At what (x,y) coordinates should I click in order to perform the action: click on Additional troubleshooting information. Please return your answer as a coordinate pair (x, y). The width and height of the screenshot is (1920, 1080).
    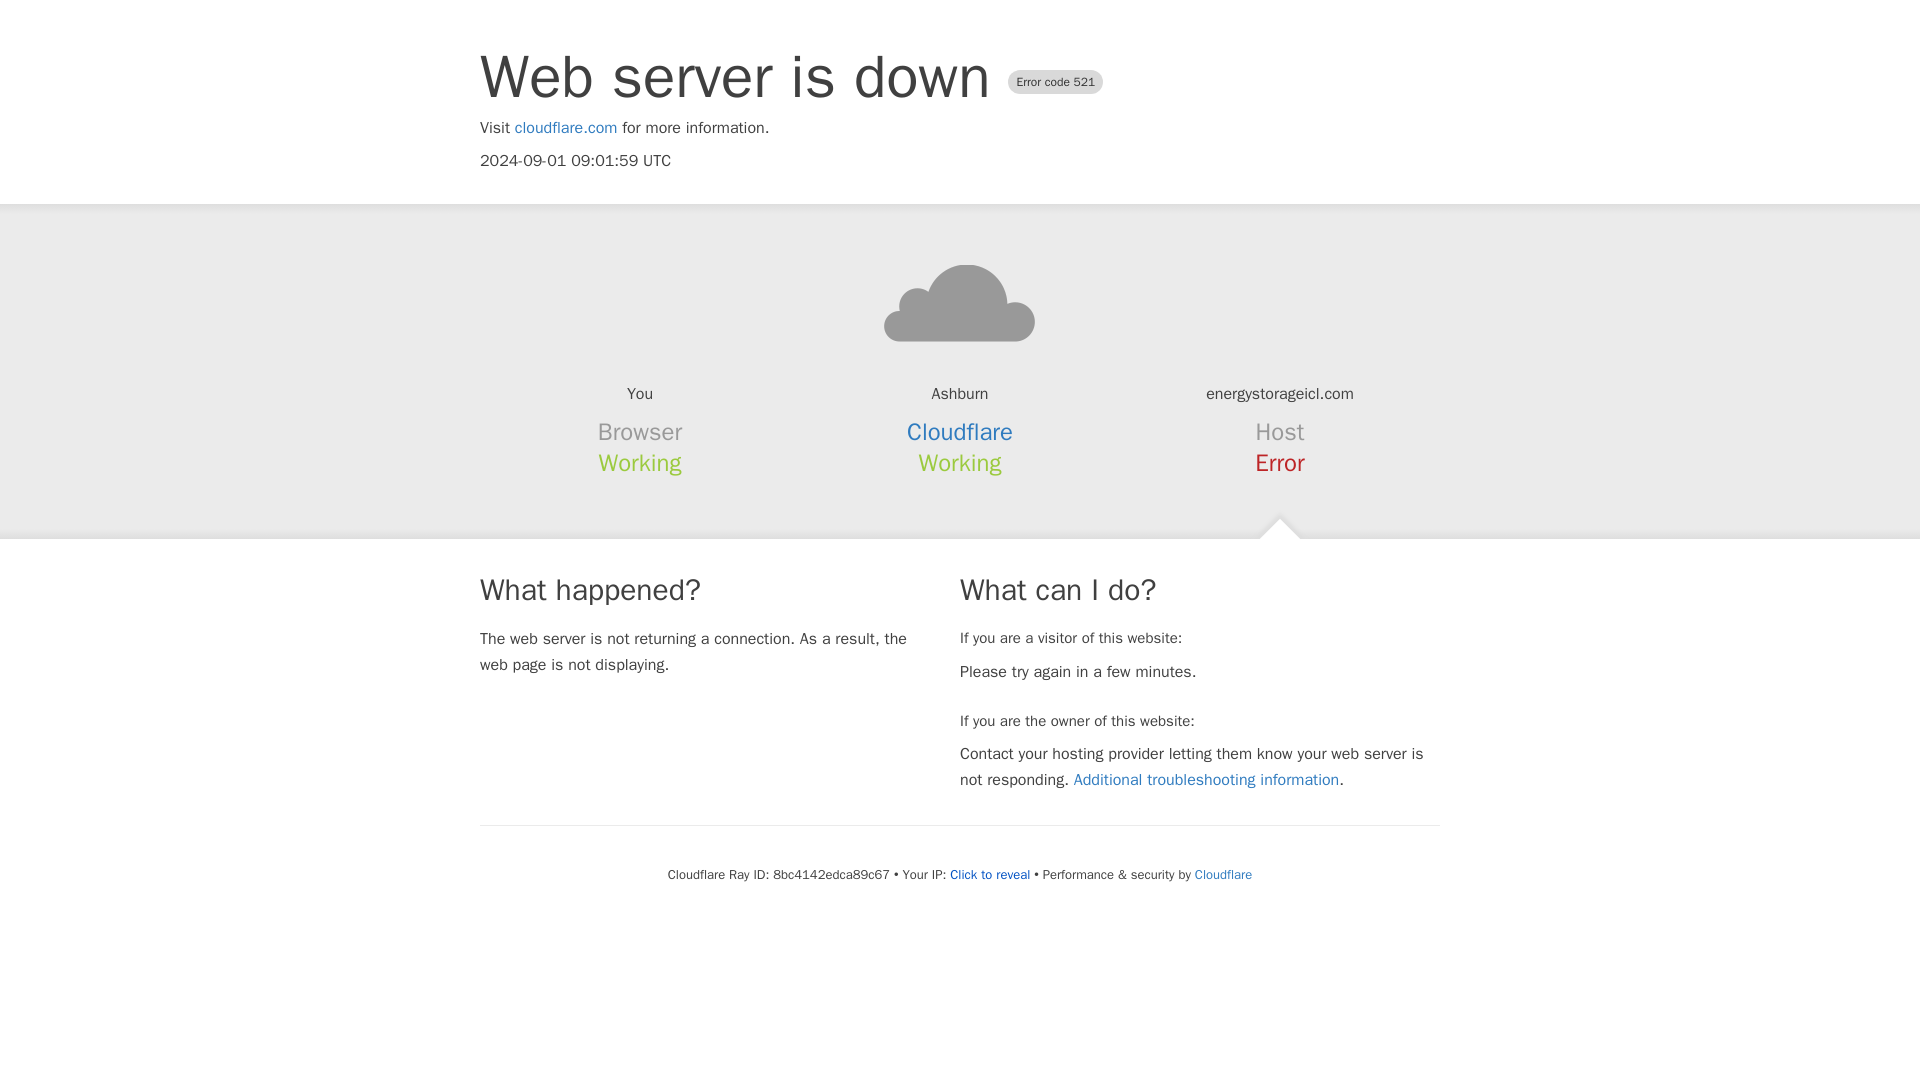
    Looking at the image, I should click on (1206, 780).